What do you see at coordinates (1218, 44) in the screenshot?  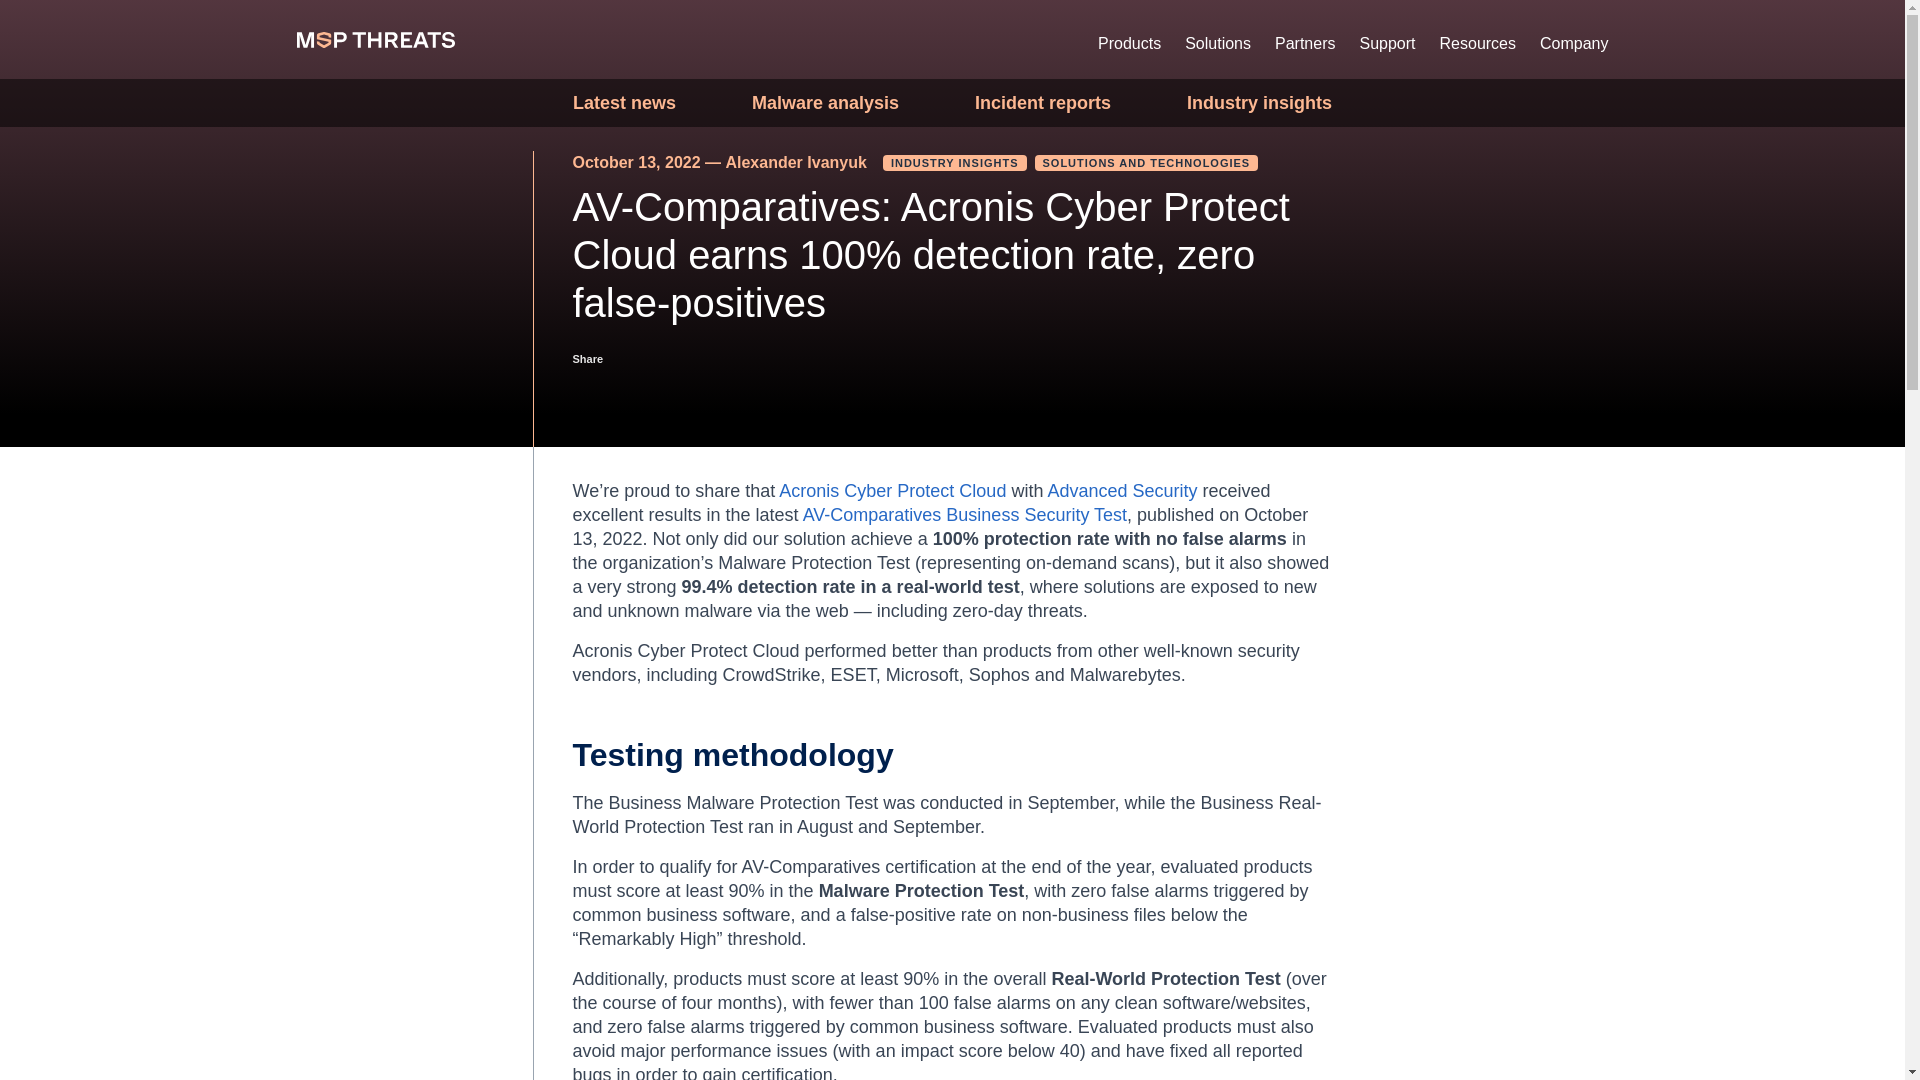 I see `Solutions` at bounding box center [1218, 44].